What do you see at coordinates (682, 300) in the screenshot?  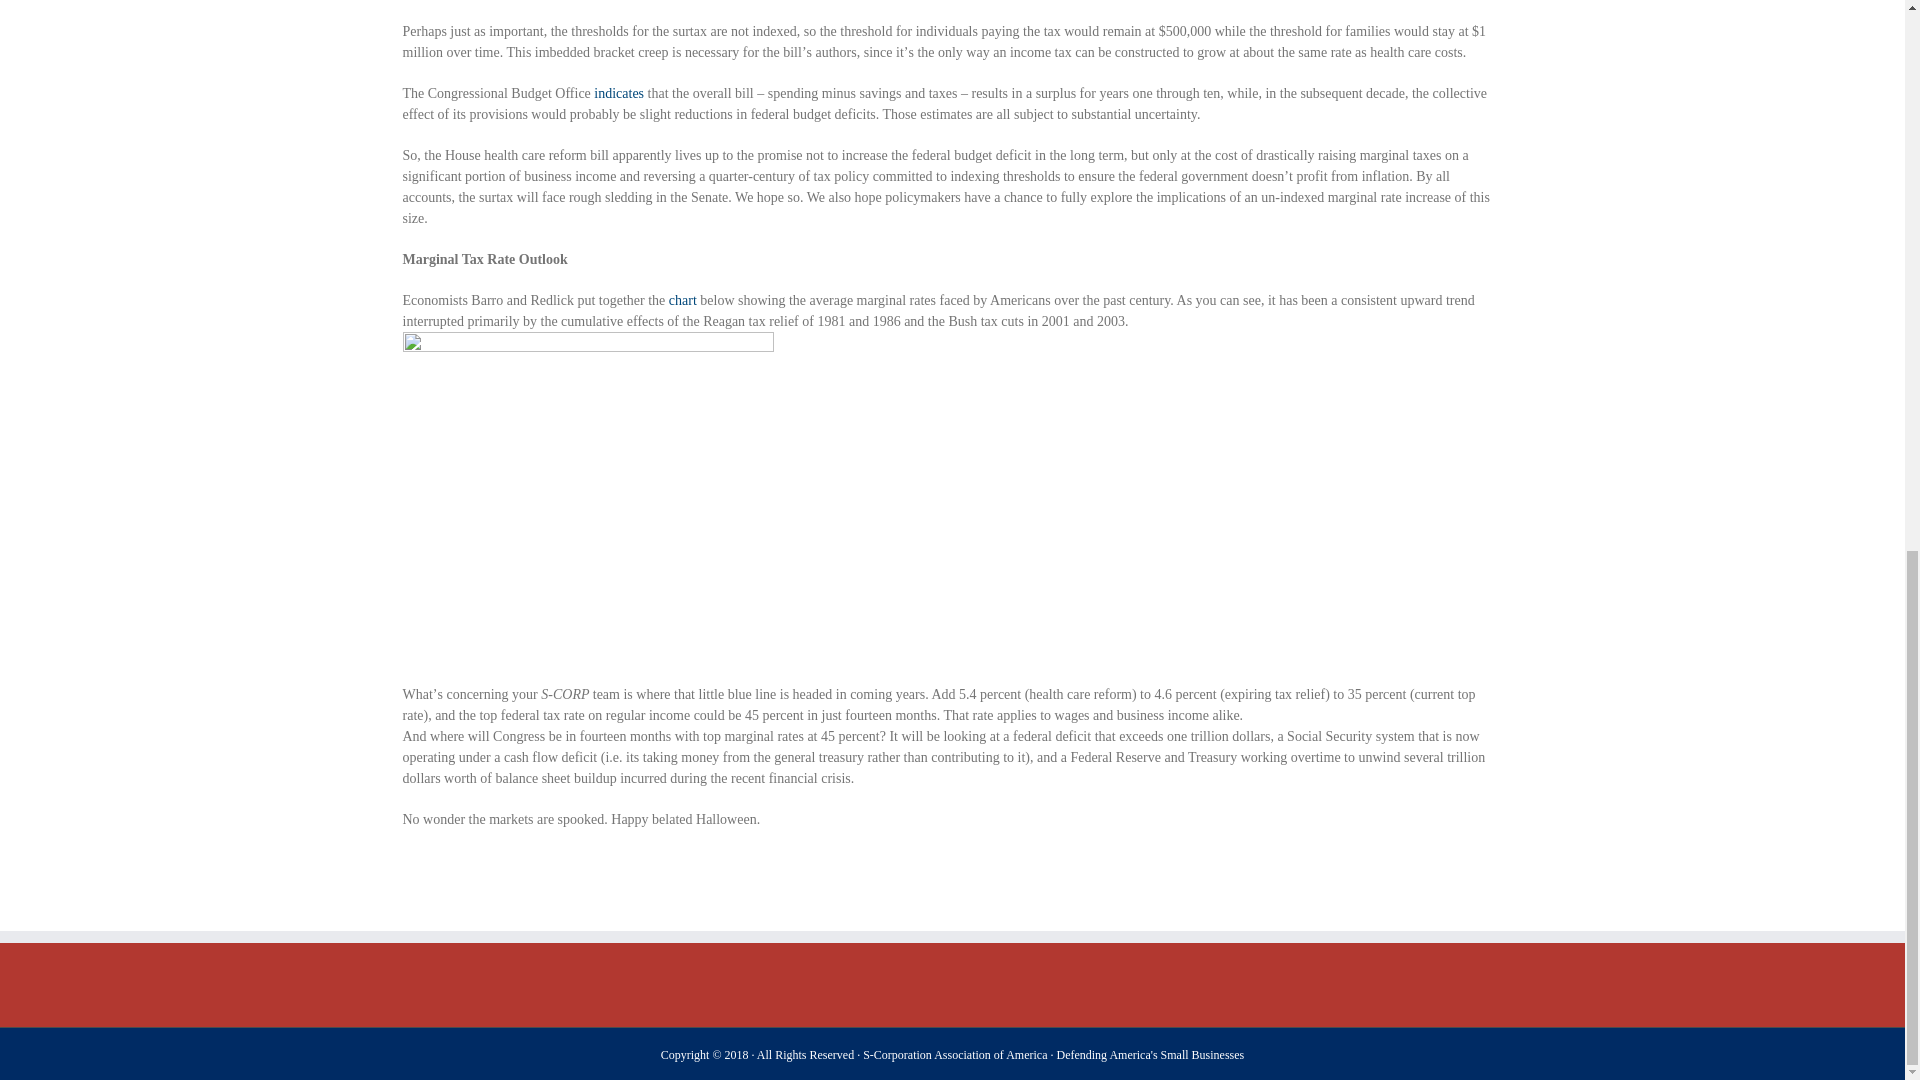 I see `chart` at bounding box center [682, 300].